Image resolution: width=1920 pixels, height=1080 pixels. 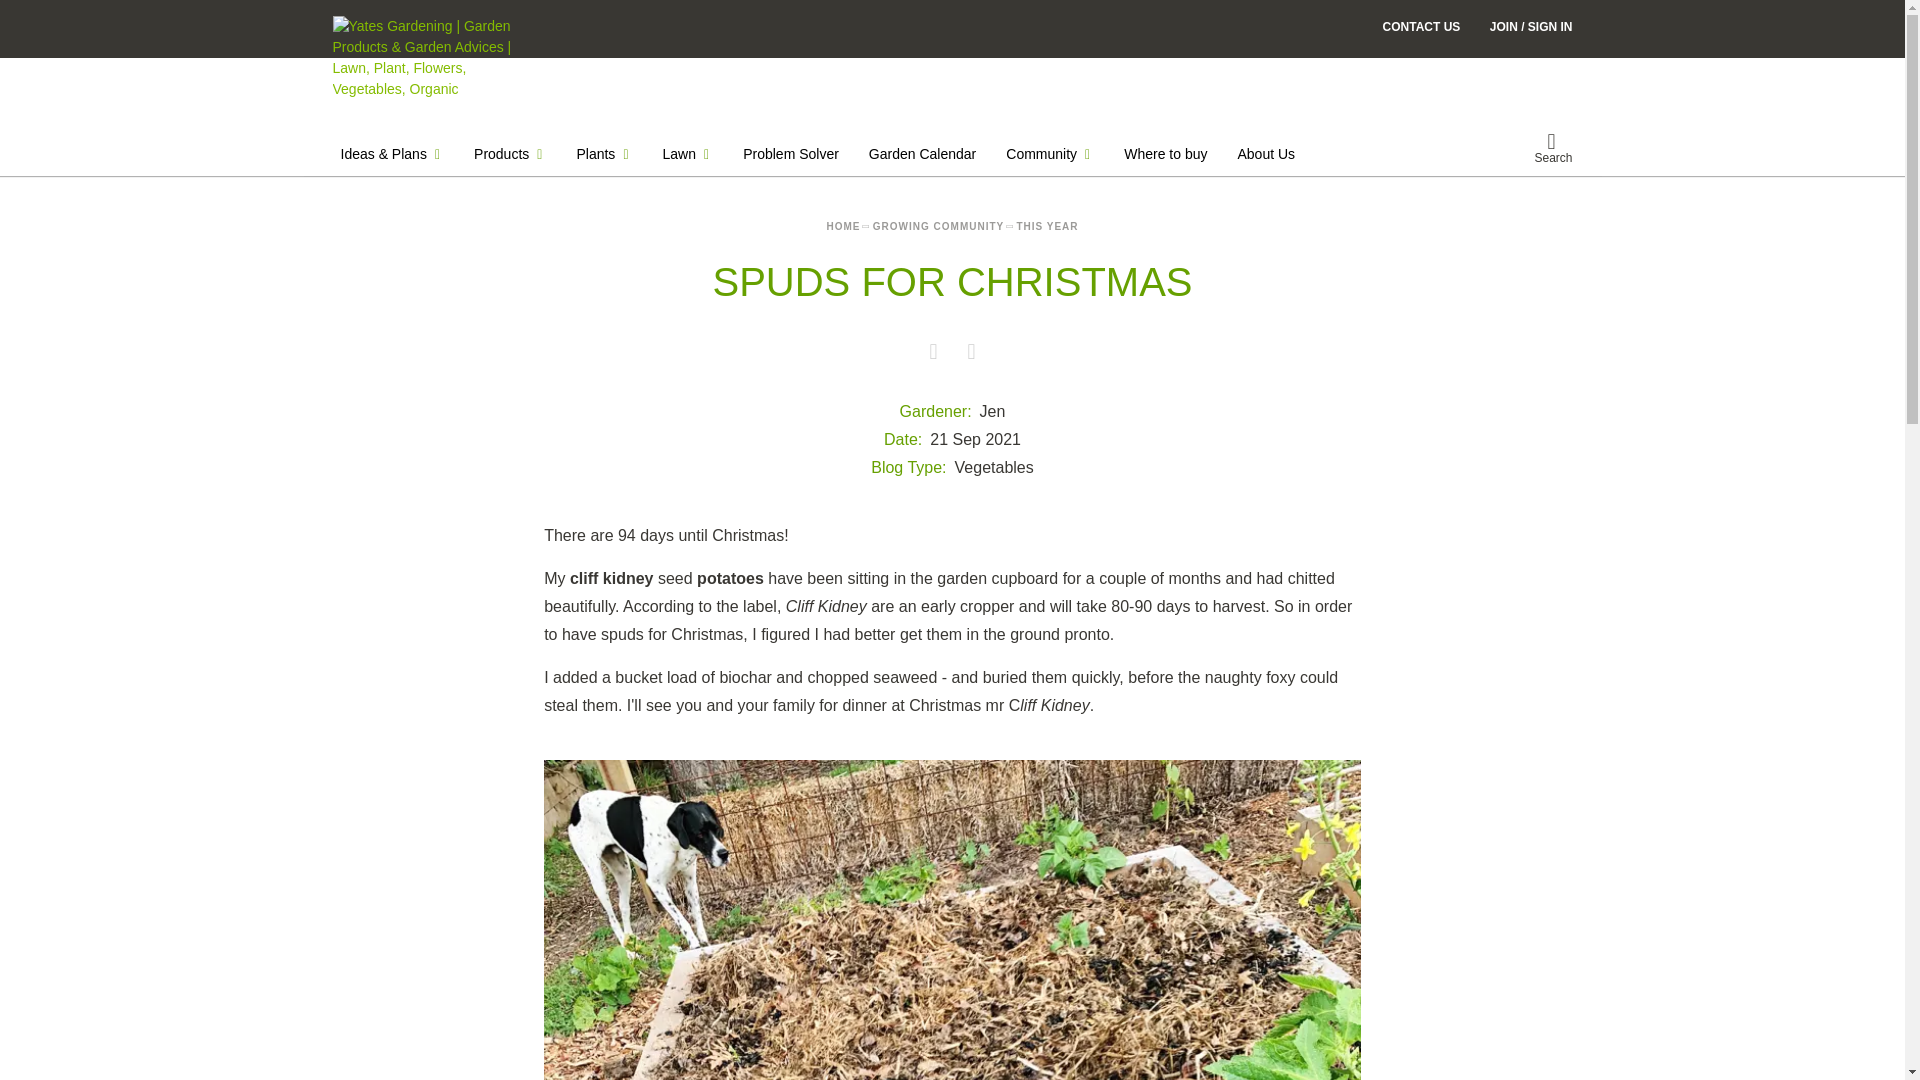 What do you see at coordinates (604, 154) in the screenshot?
I see `Plants` at bounding box center [604, 154].